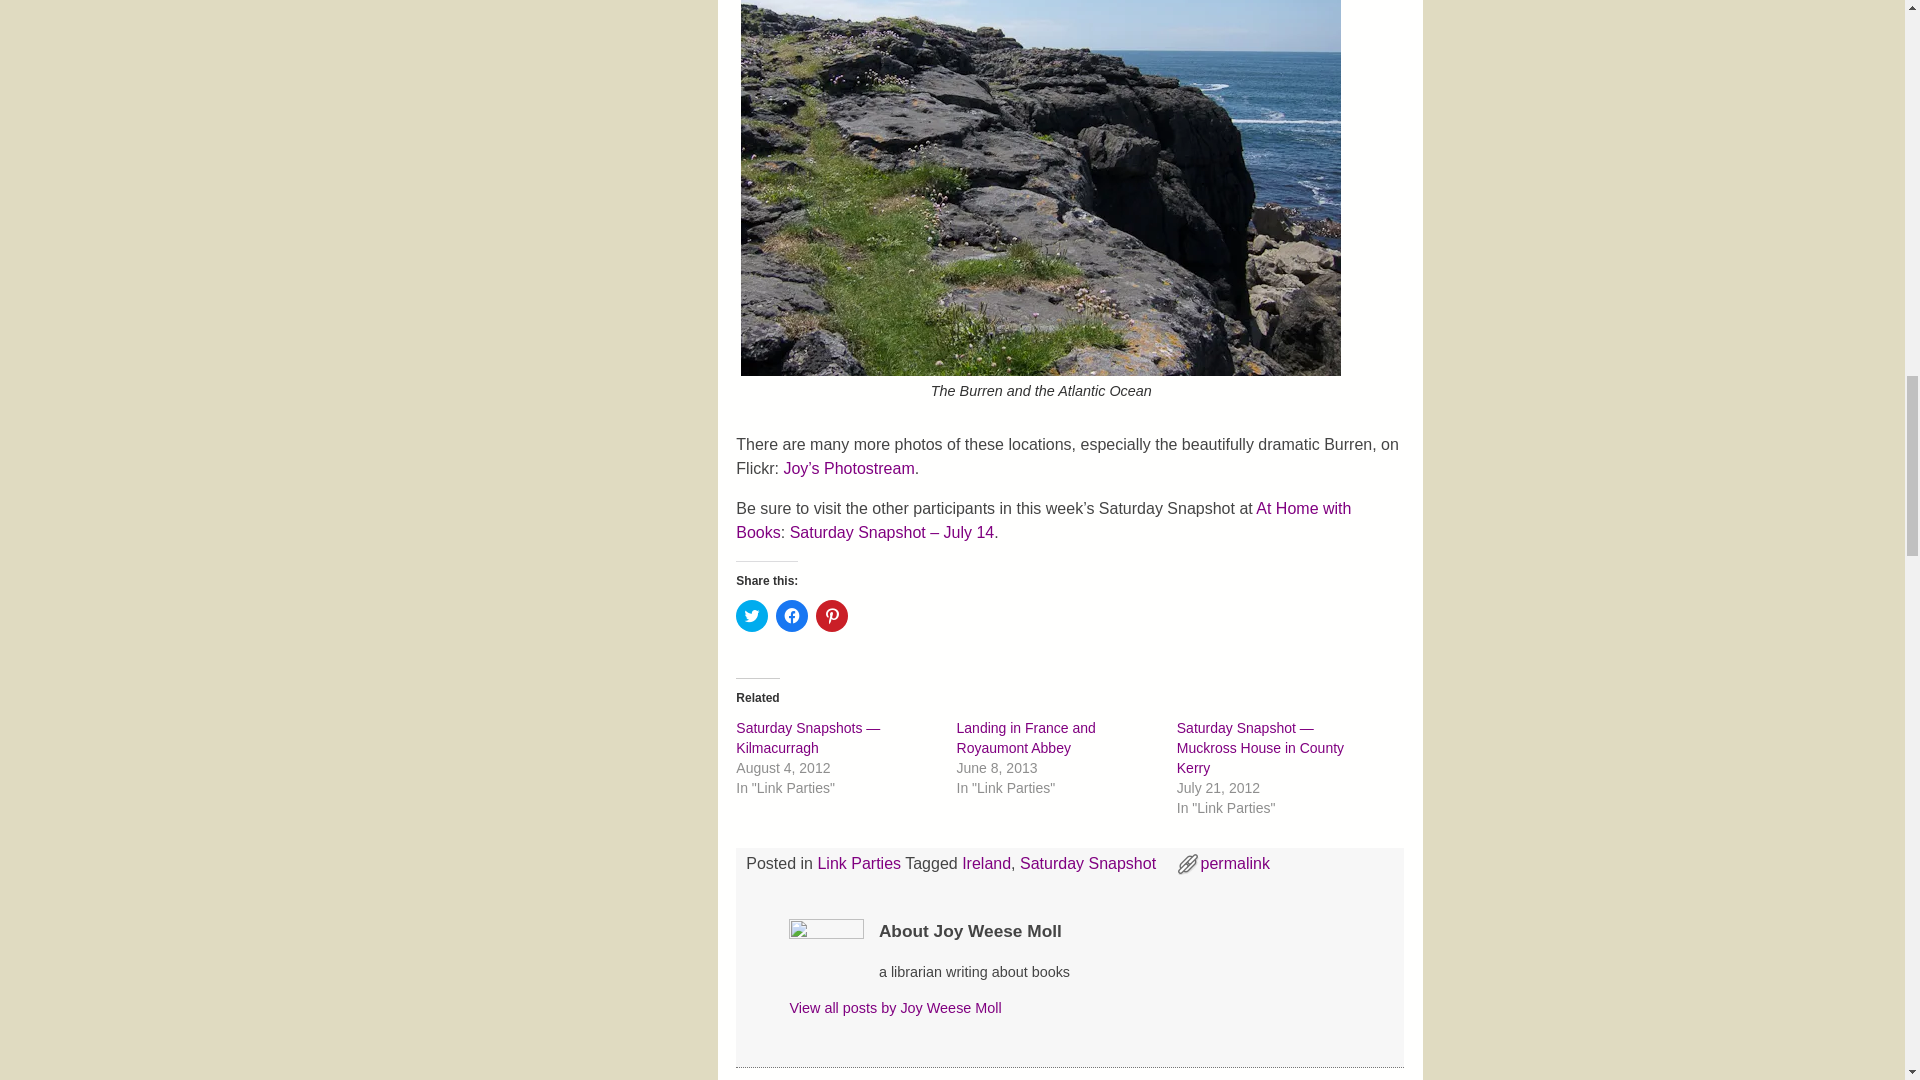 This screenshot has height=1080, width=1920. I want to click on Click to share on Twitter, so click(752, 616).